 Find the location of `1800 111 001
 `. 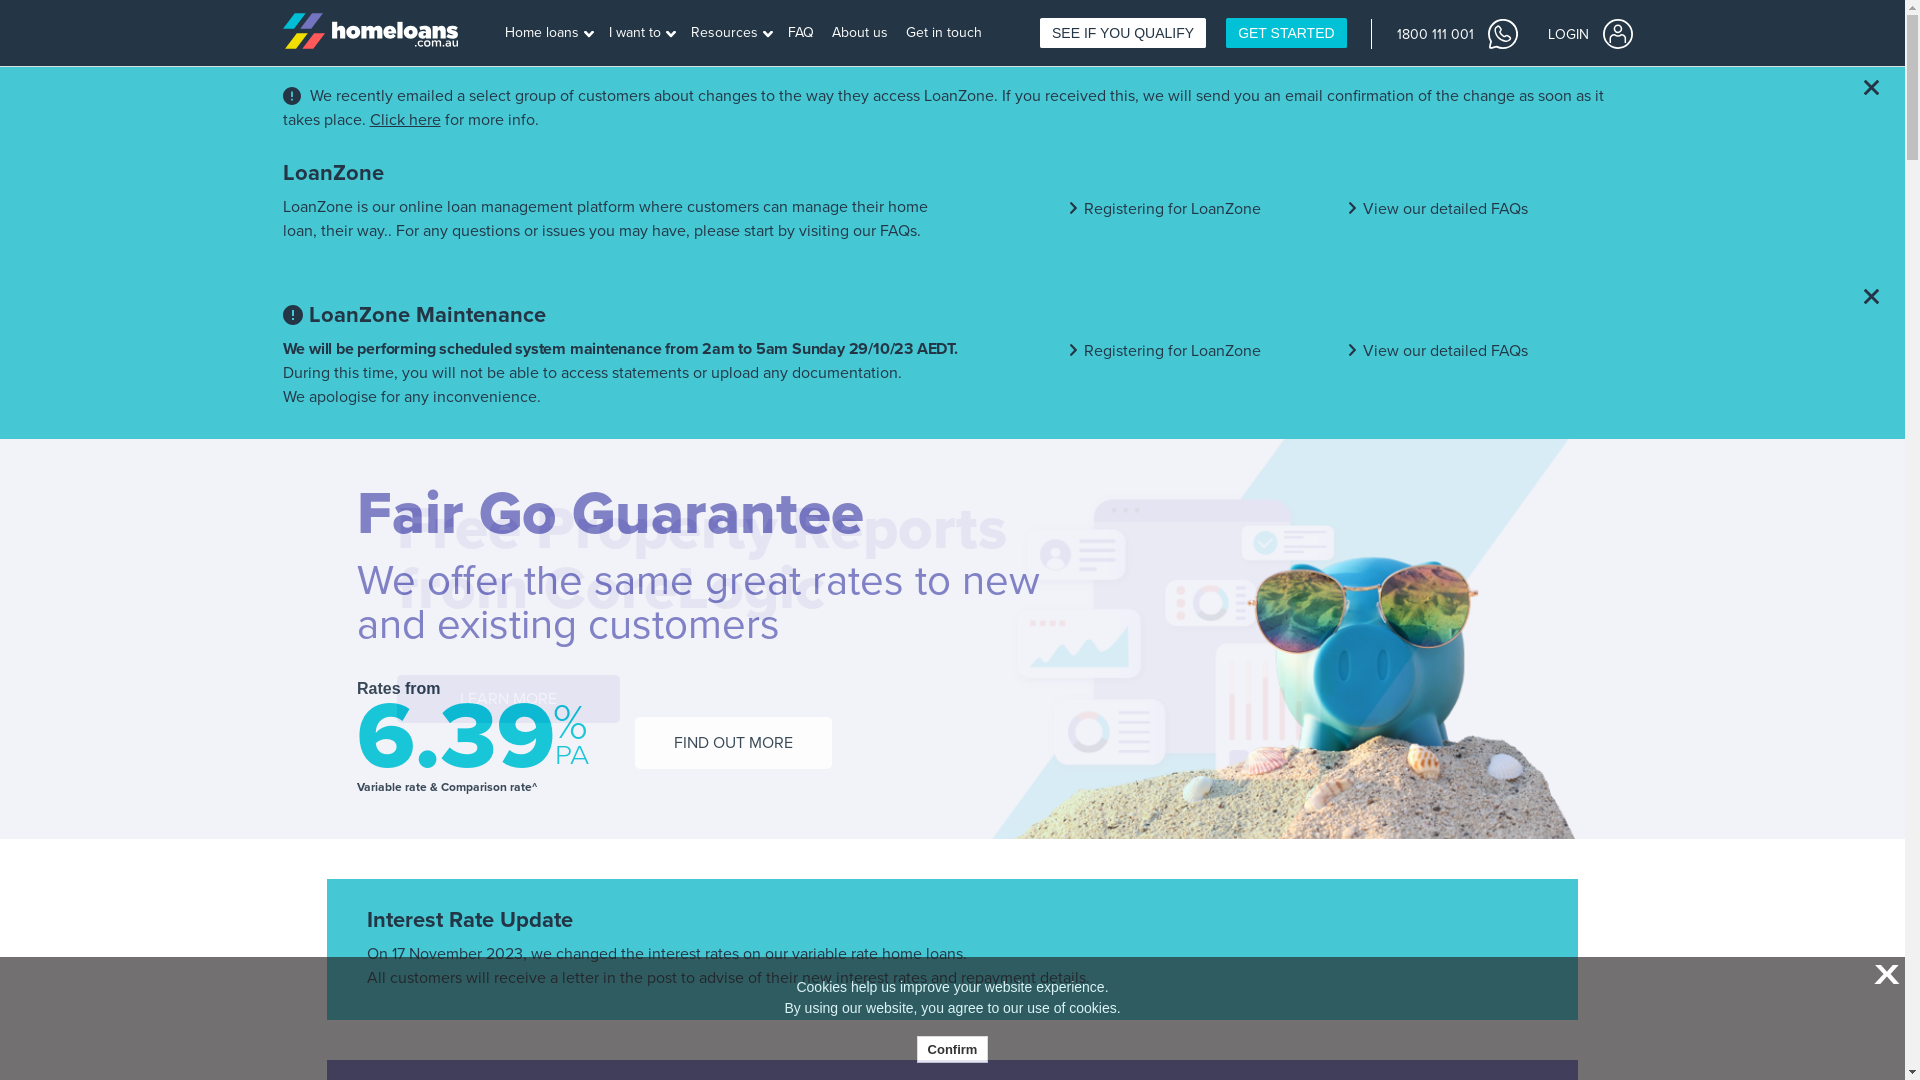

1800 111 001
  is located at coordinates (1456, 33).